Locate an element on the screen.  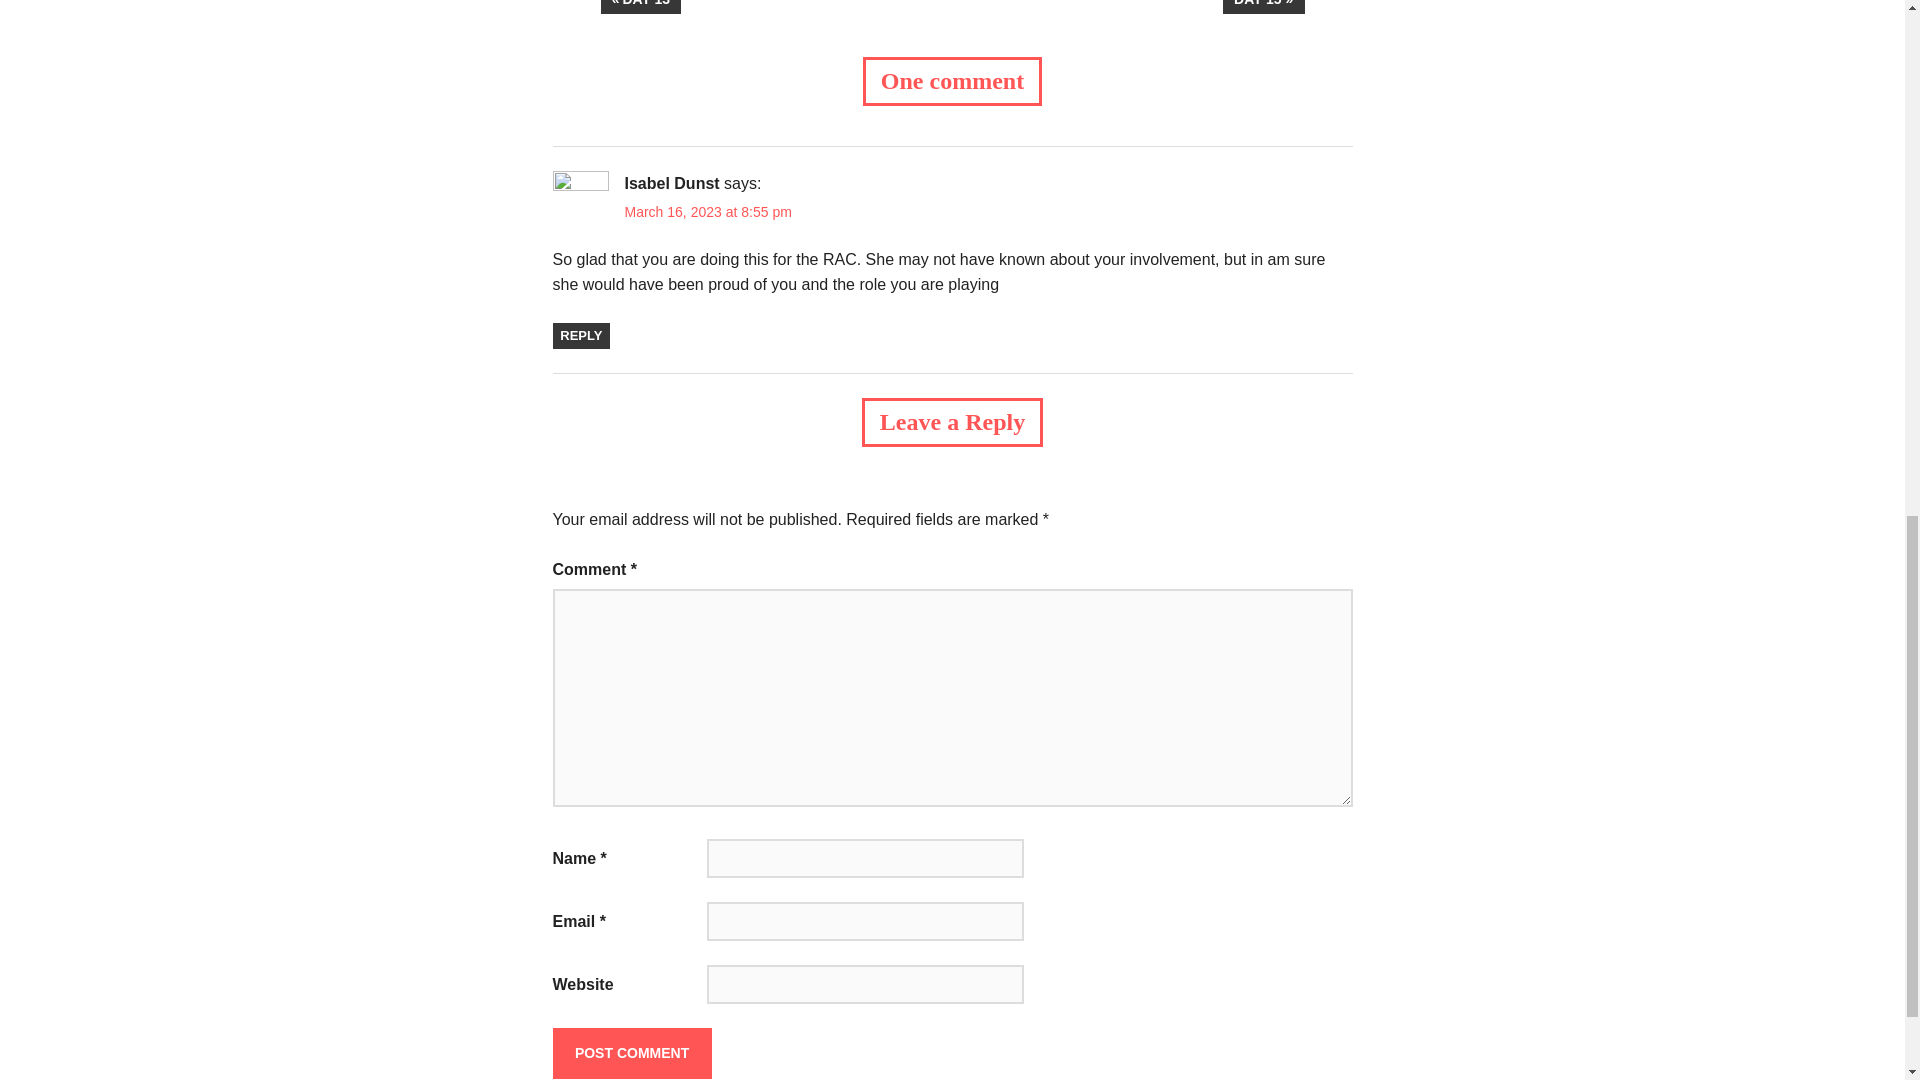
REPLY is located at coordinates (708, 212).